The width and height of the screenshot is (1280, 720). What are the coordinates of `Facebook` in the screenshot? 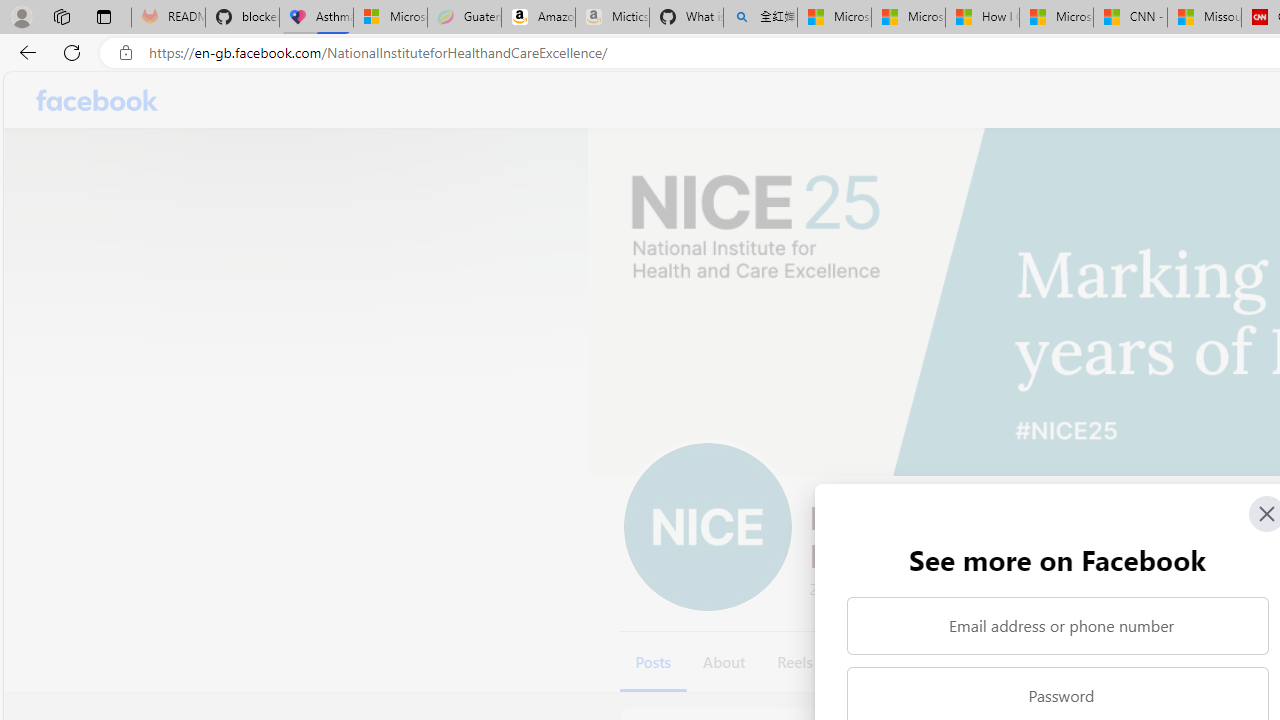 It's located at (98, 100).